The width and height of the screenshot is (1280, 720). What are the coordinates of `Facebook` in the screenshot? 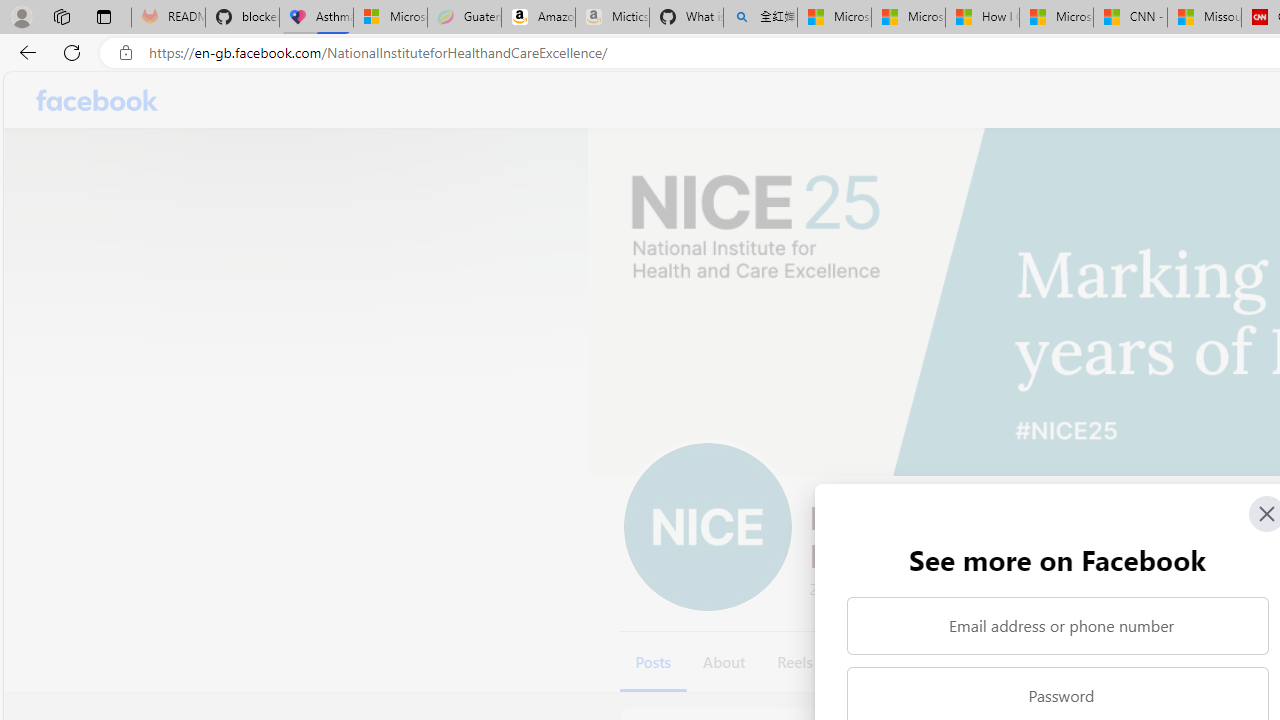 It's located at (98, 100).